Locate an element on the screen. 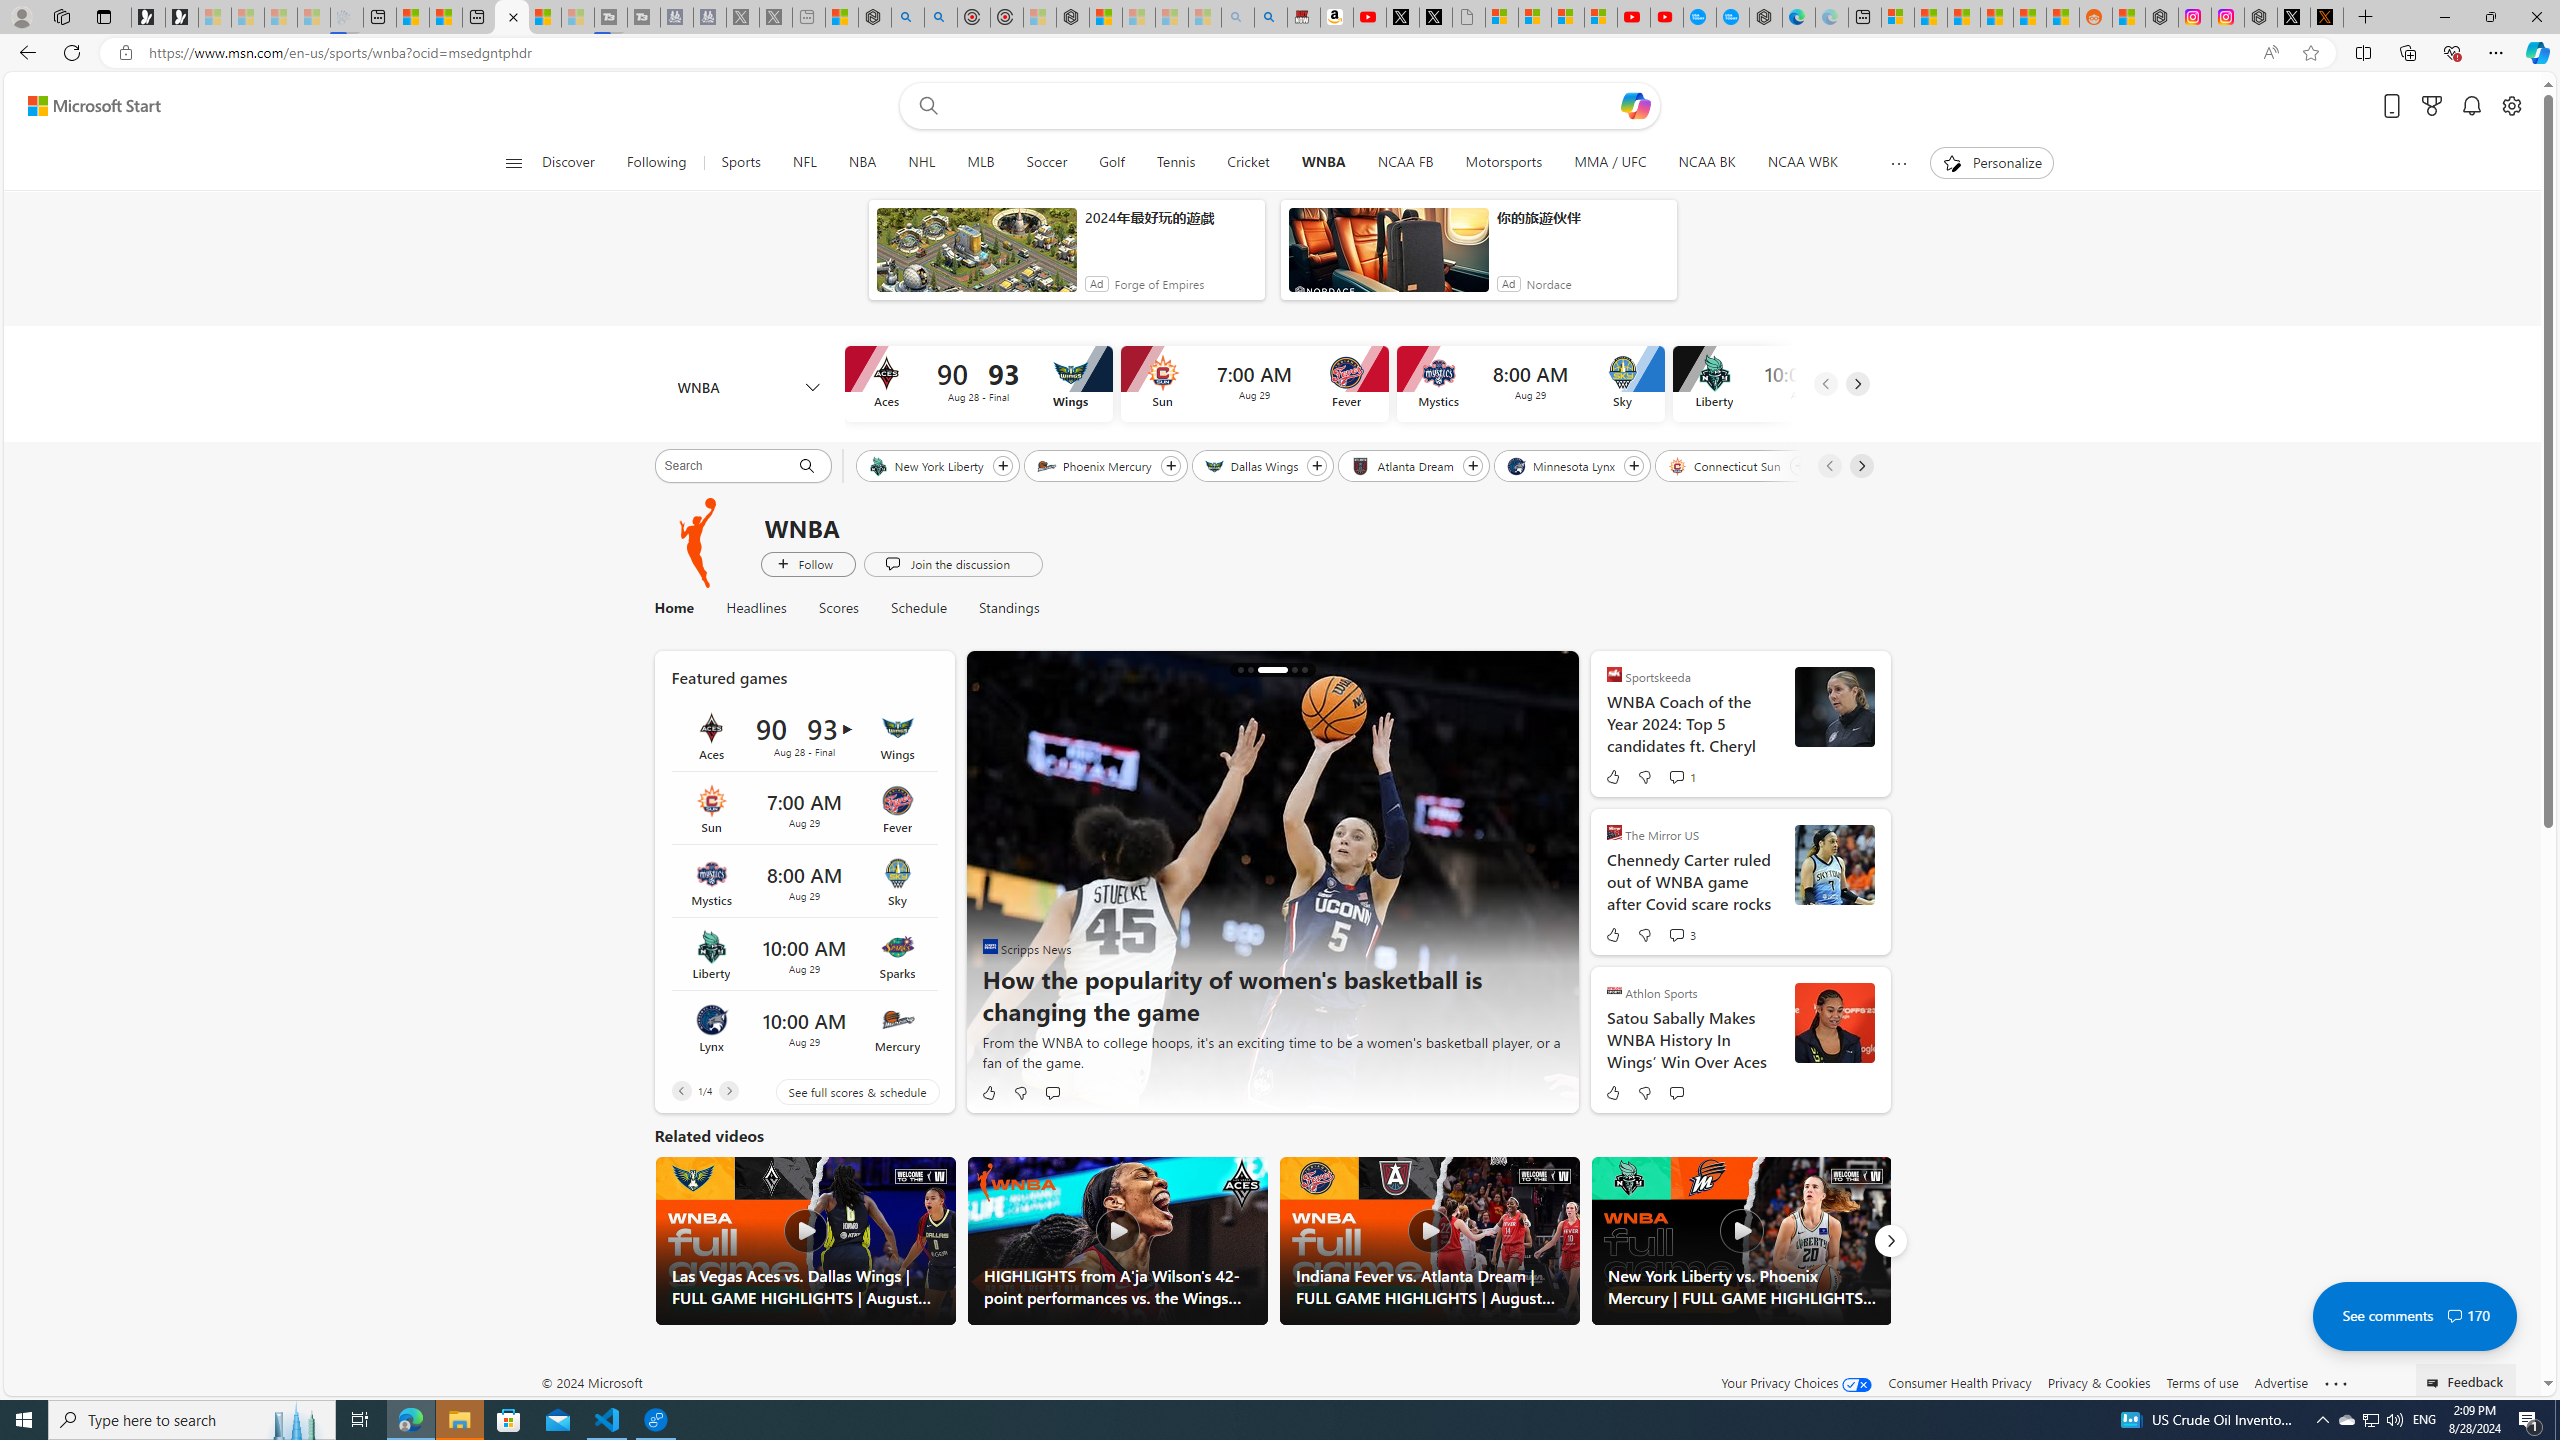  Nordace - Nordace Siena Is Not An Ordinary Backpack is located at coordinates (1072, 17).